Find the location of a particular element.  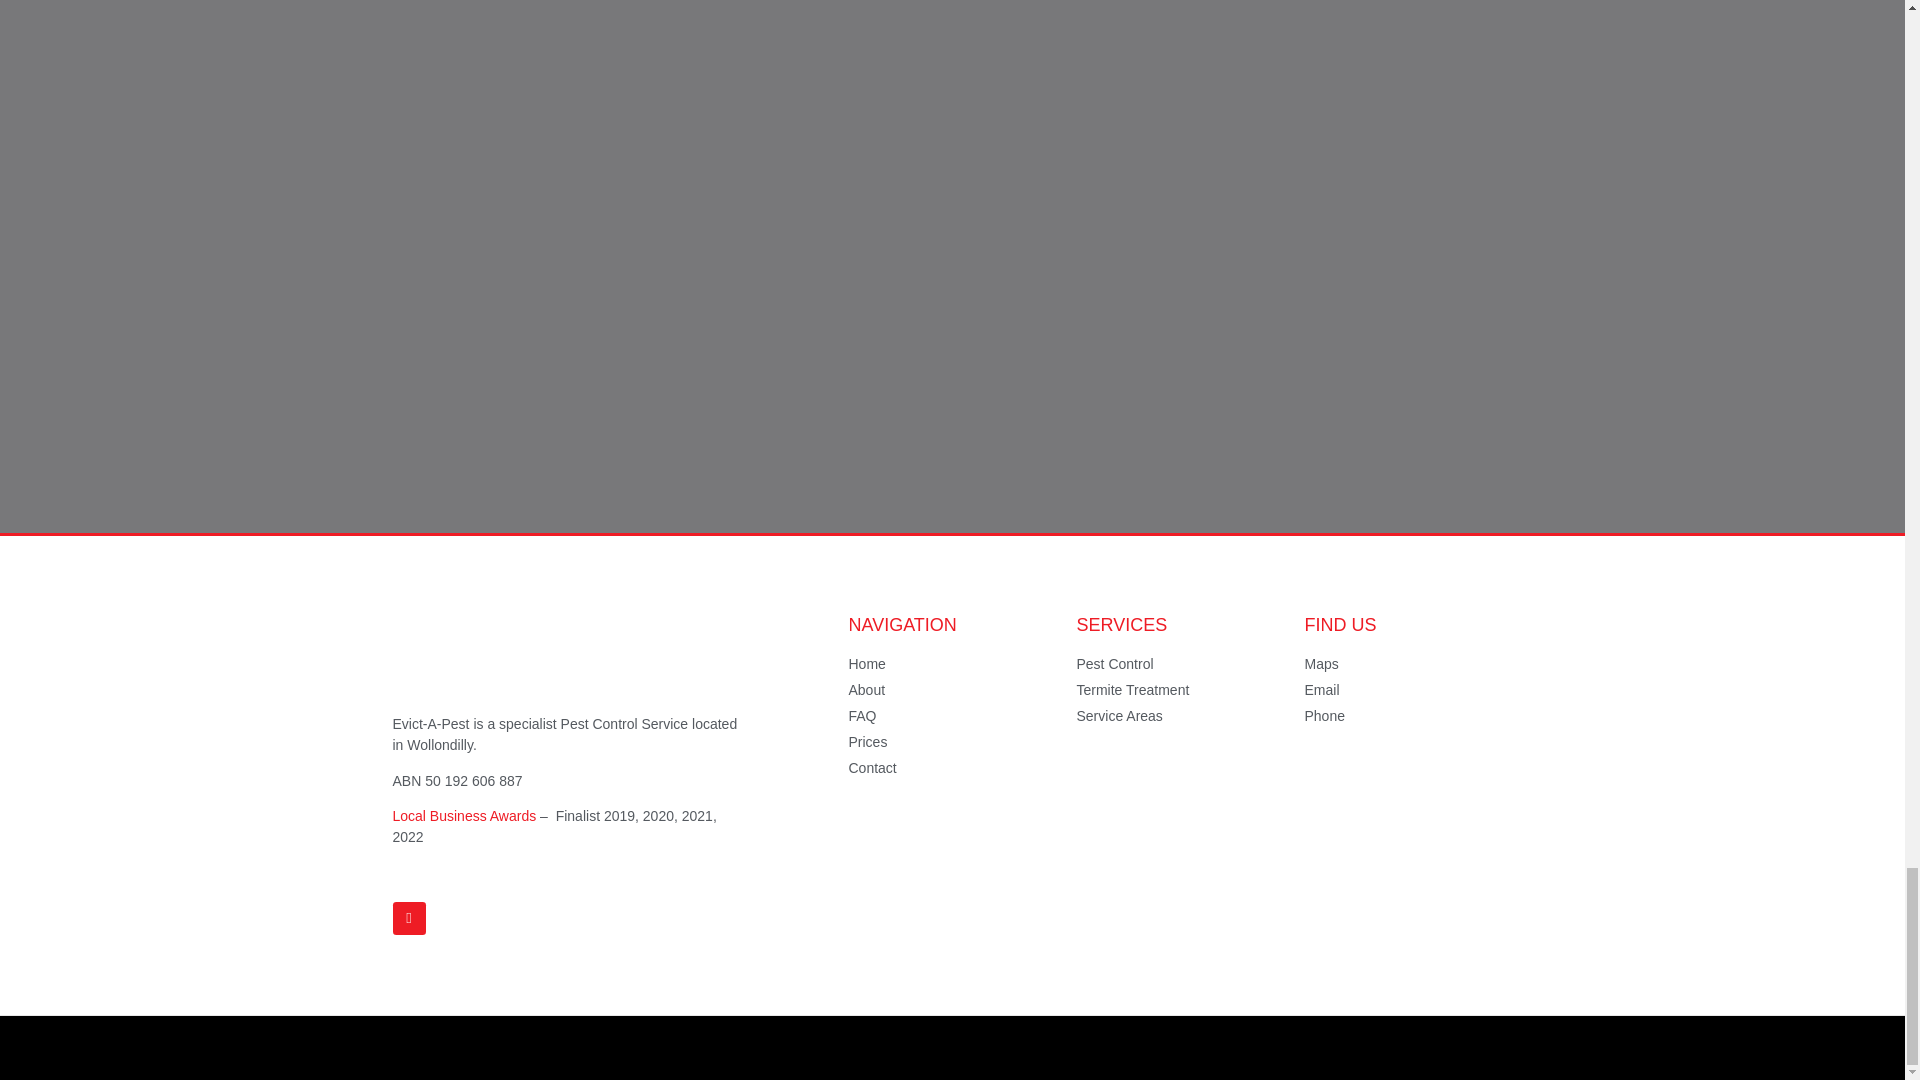

Termite Treatment is located at coordinates (1180, 690).